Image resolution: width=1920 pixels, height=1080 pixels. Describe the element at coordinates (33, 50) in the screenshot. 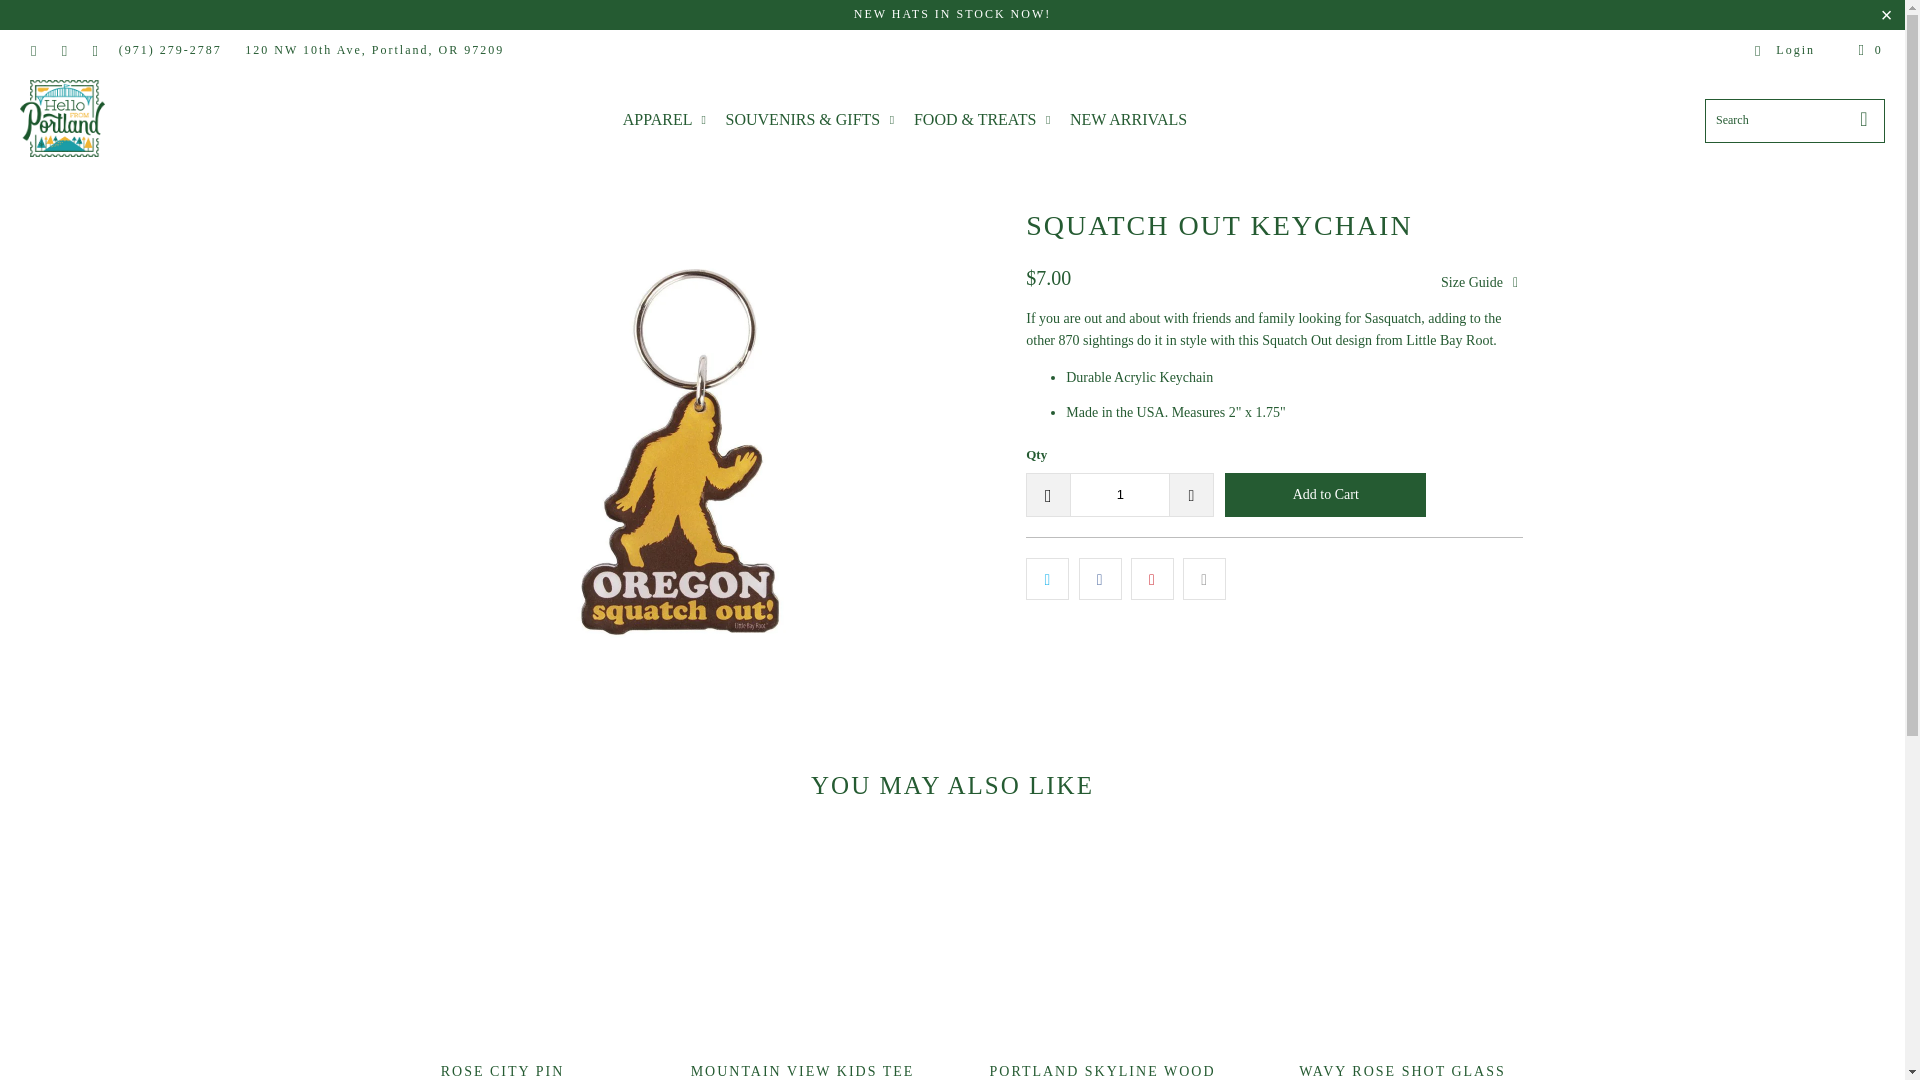

I see `Hello From Portland on Facebook` at that location.